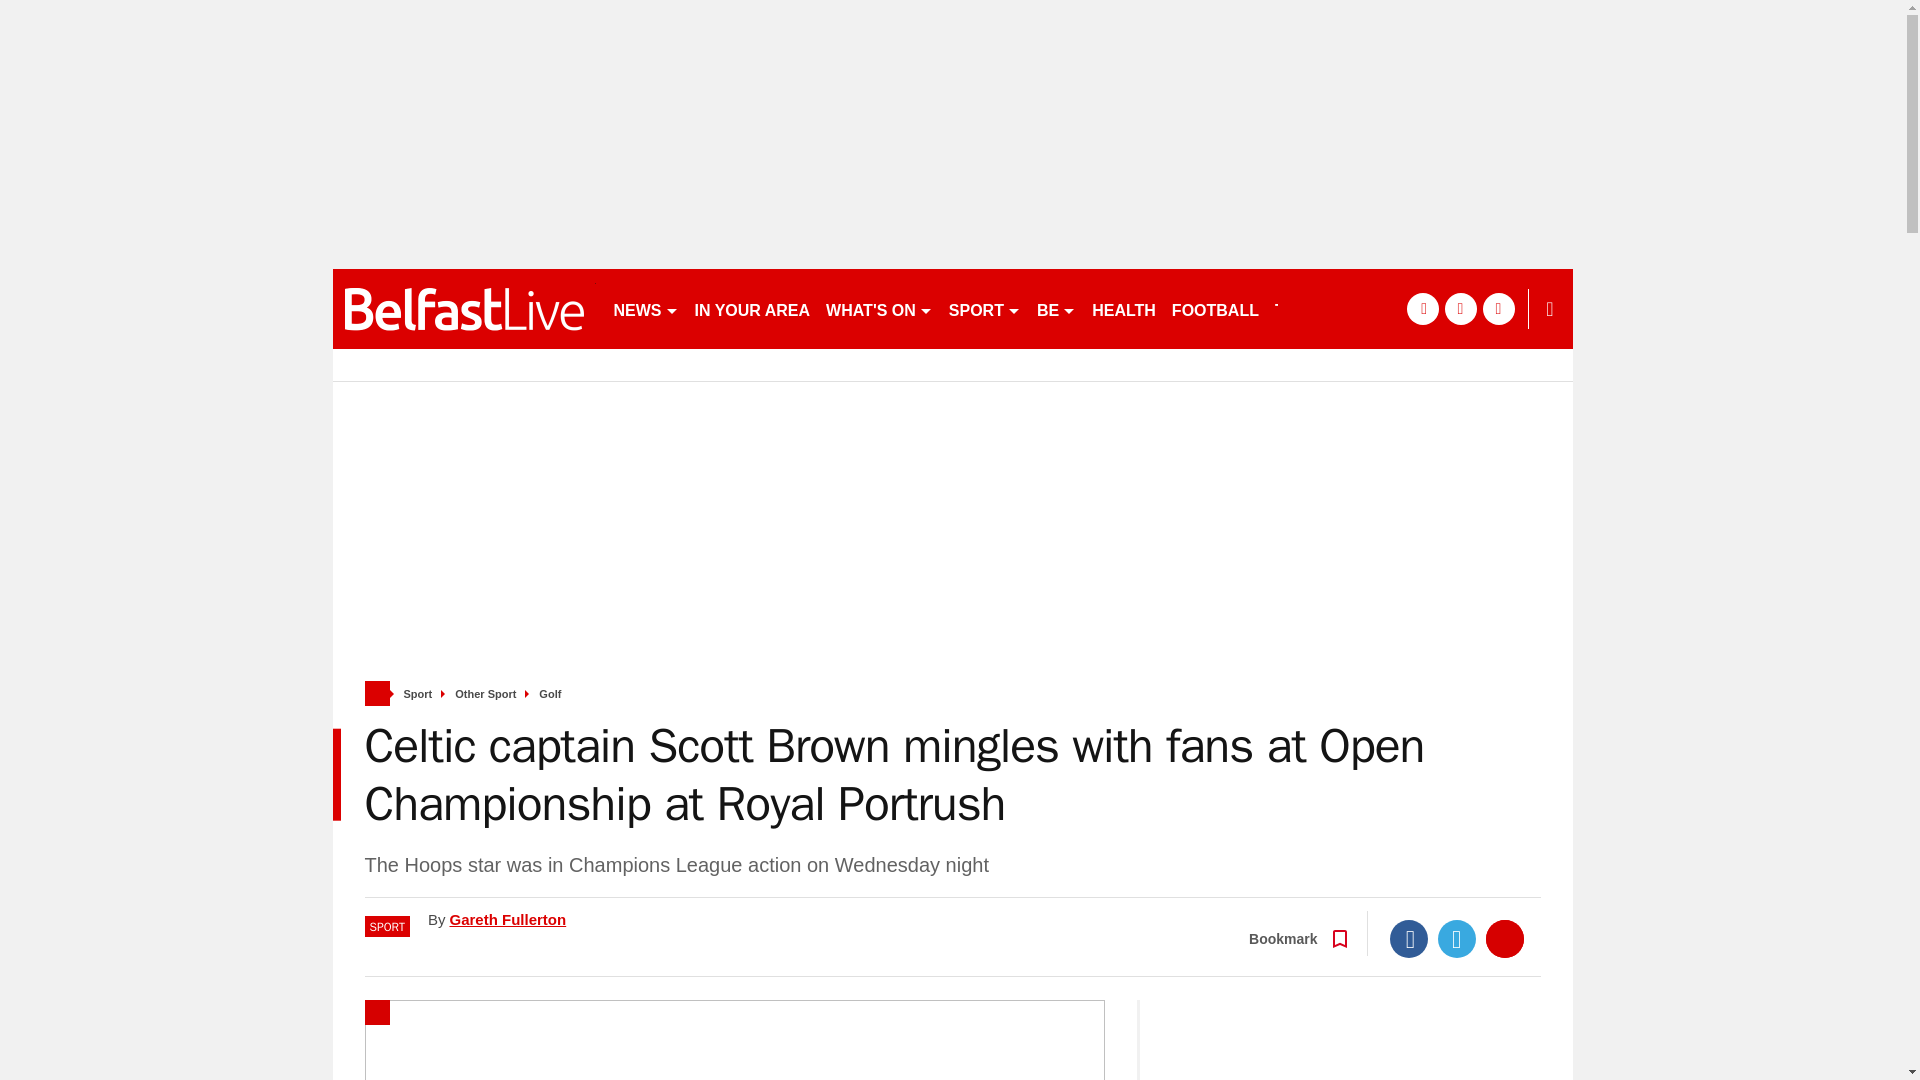  What do you see at coordinates (878, 308) in the screenshot?
I see `WHAT'S ON` at bounding box center [878, 308].